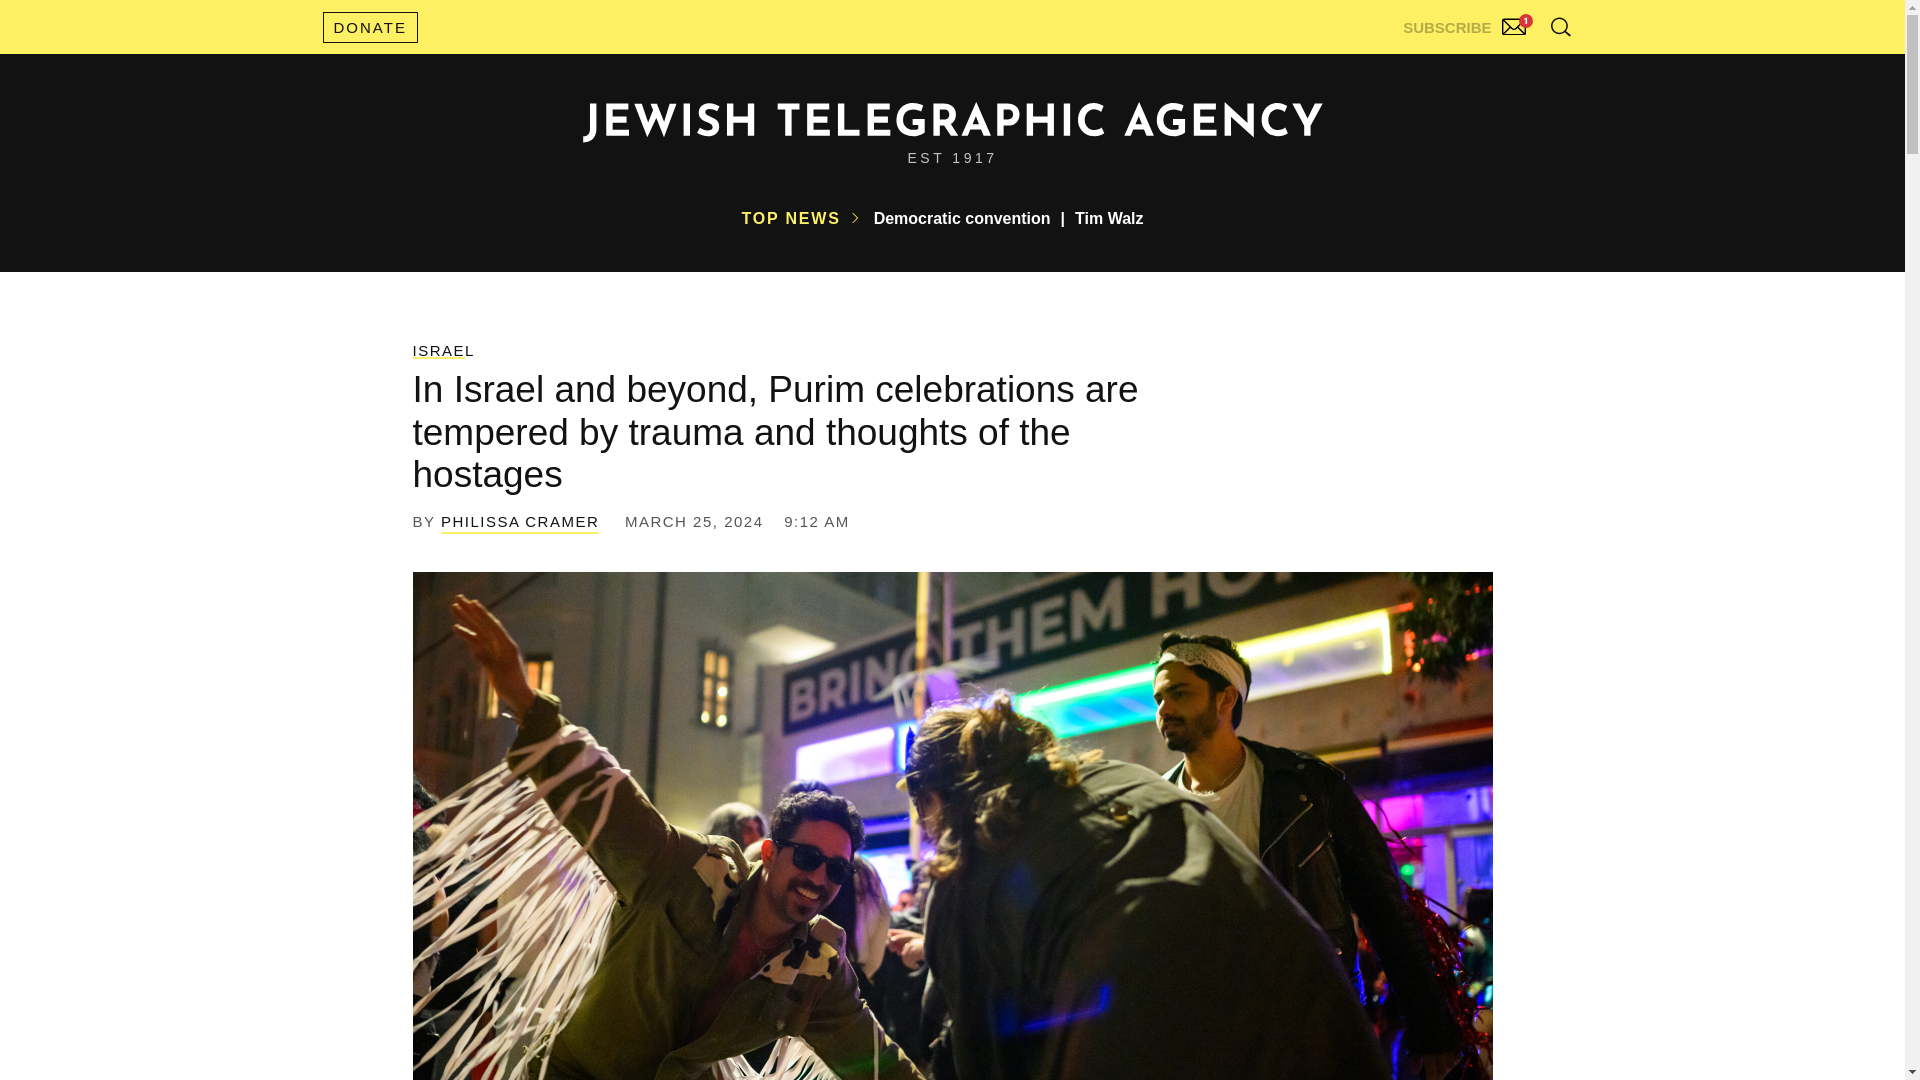  I want to click on DONATE, so click(369, 27).